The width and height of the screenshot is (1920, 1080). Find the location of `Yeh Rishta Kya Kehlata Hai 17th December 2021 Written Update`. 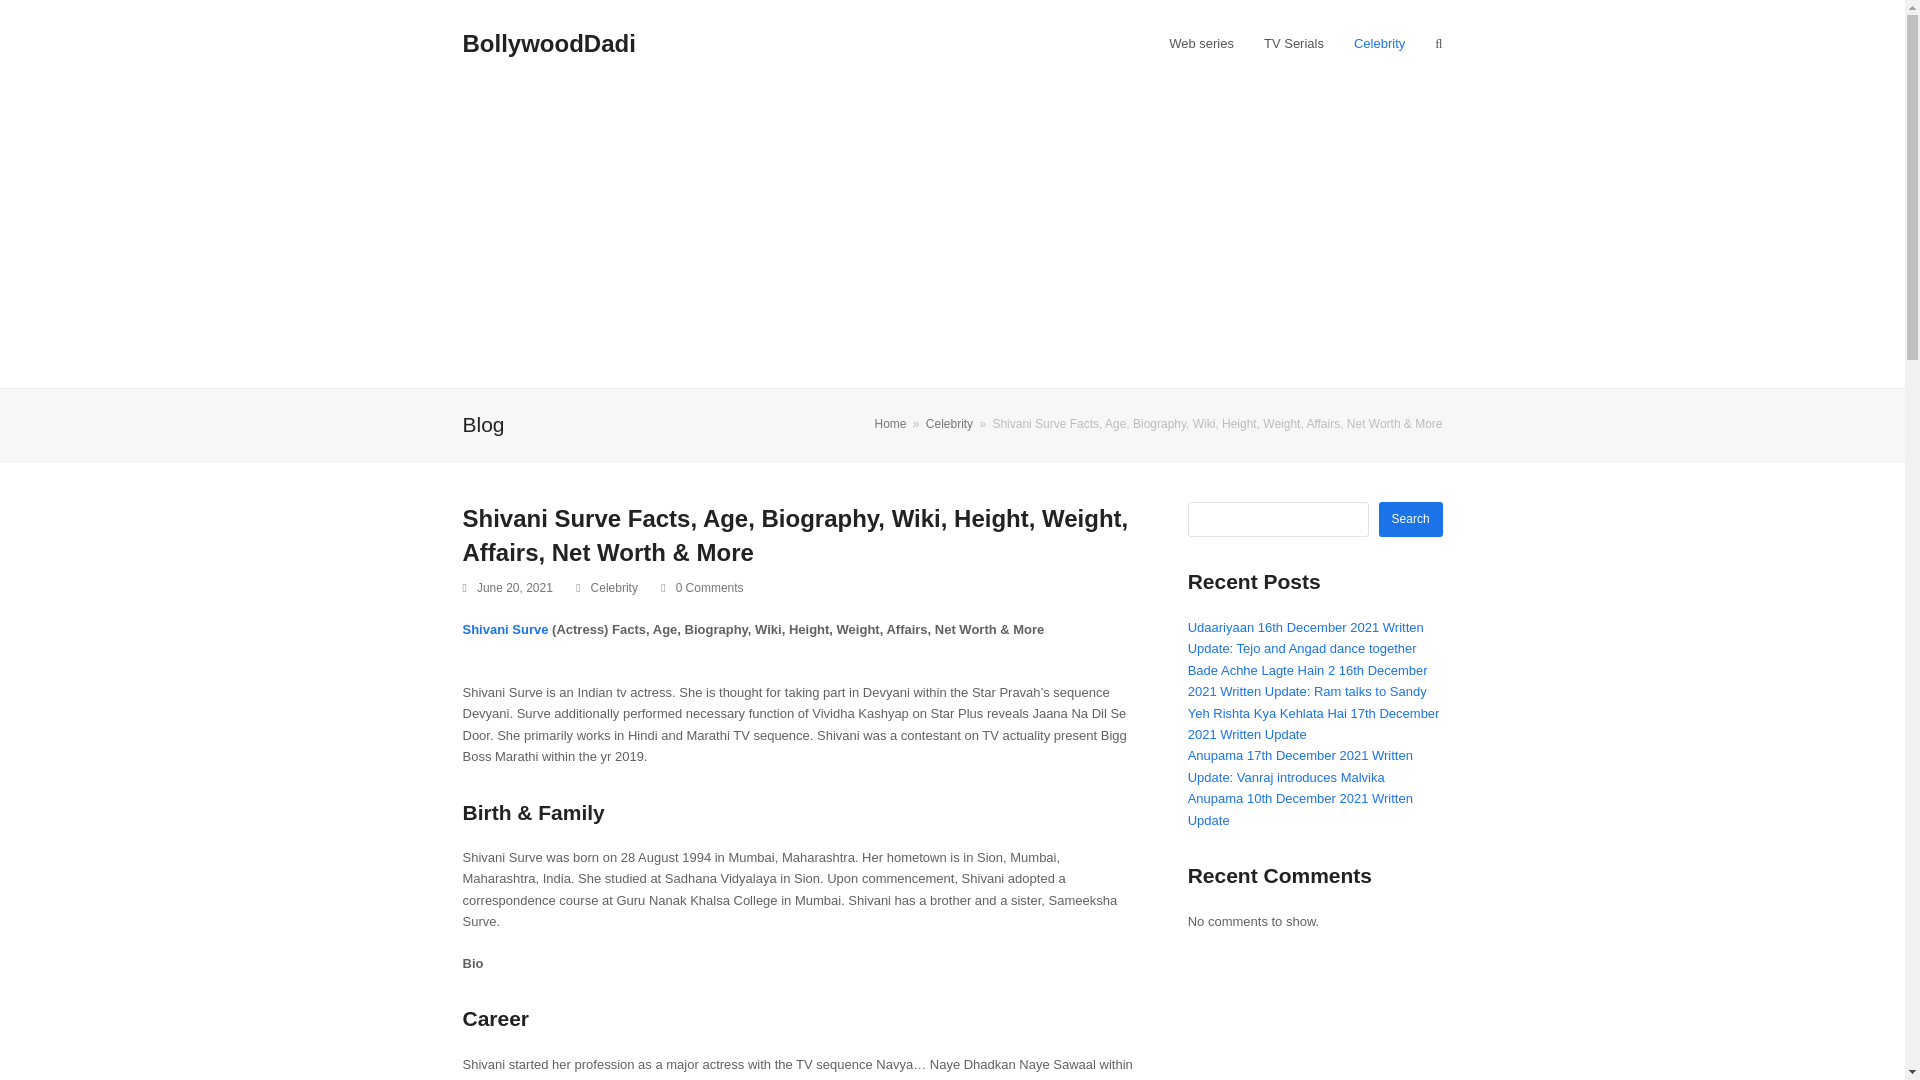

Yeh Rishta Kya Kehlata Hai 17th December 2021 Written Update is located at coordinates (1314, 724).